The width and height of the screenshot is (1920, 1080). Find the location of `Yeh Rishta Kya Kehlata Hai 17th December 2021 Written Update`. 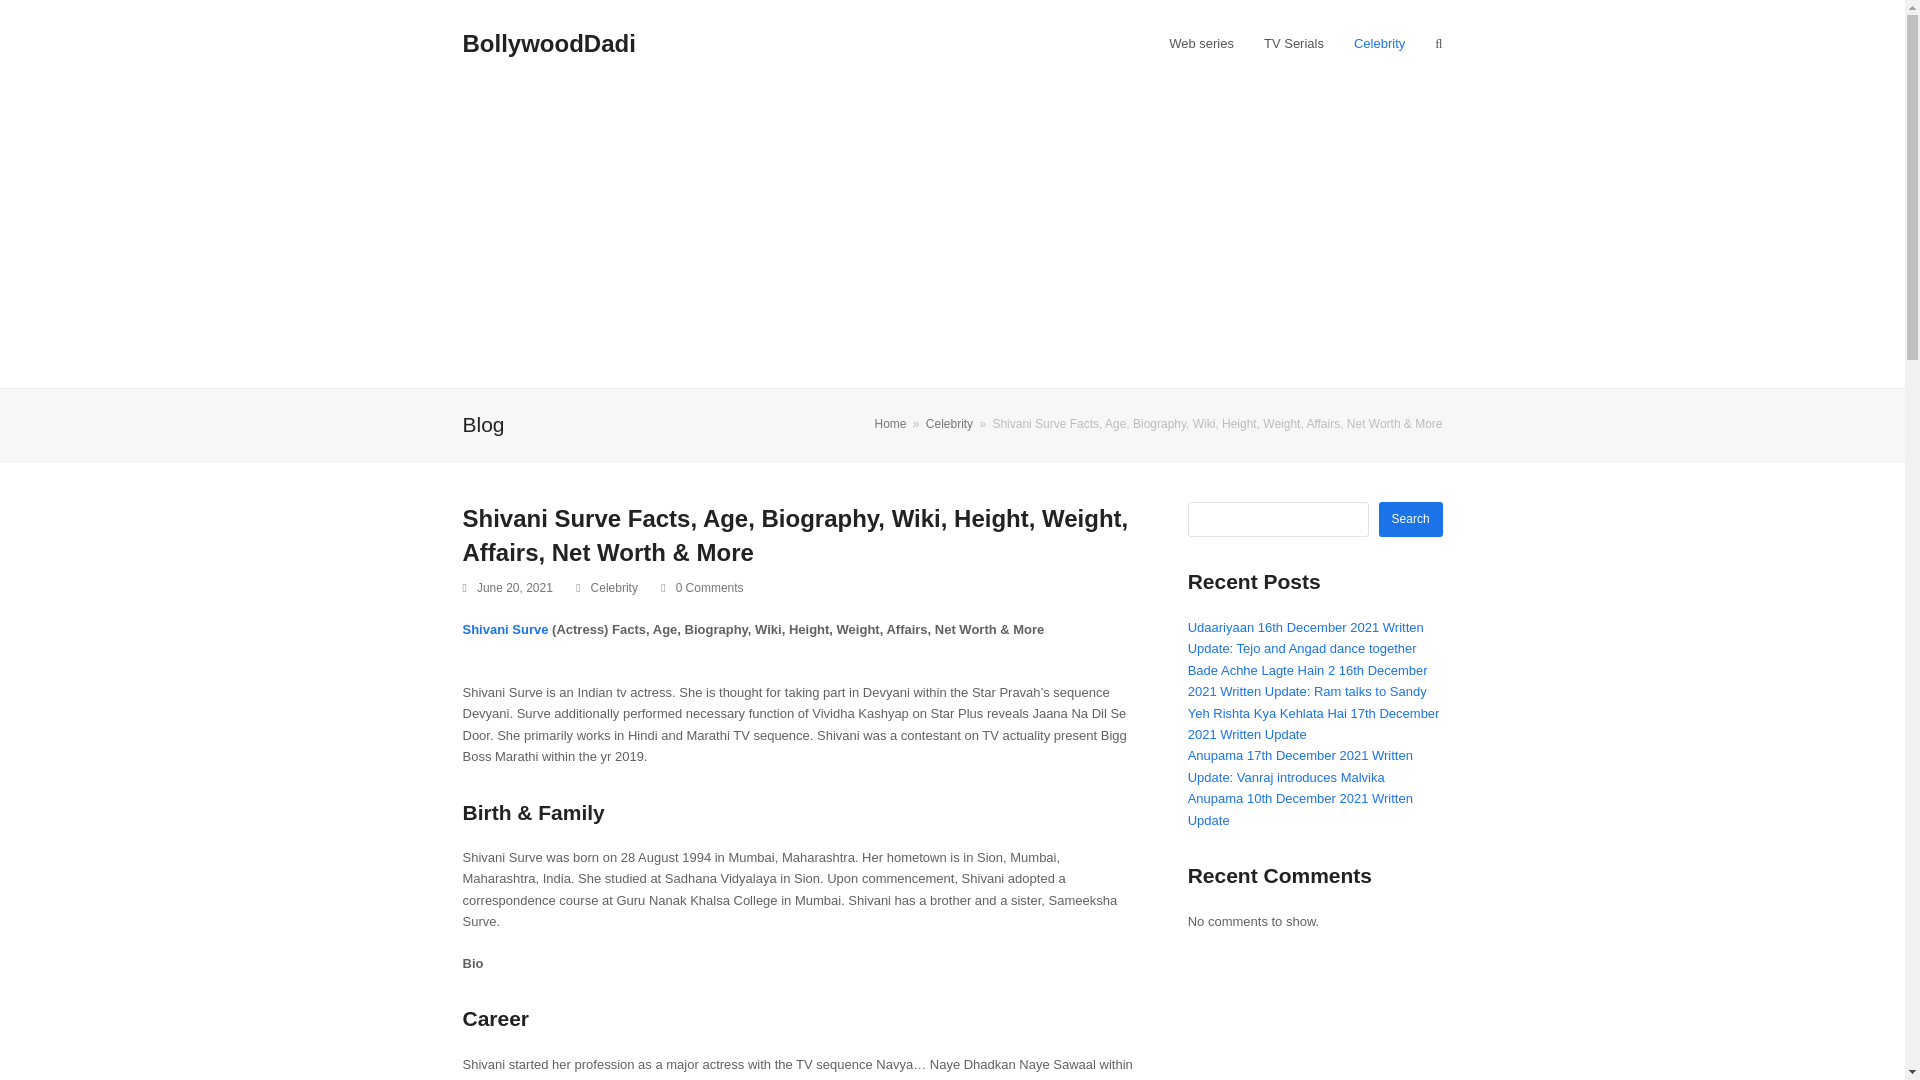

Yeh Rishta Kya Kehlata Hai 17th December 2021 Written Update is located at coordinates (1314, 724).